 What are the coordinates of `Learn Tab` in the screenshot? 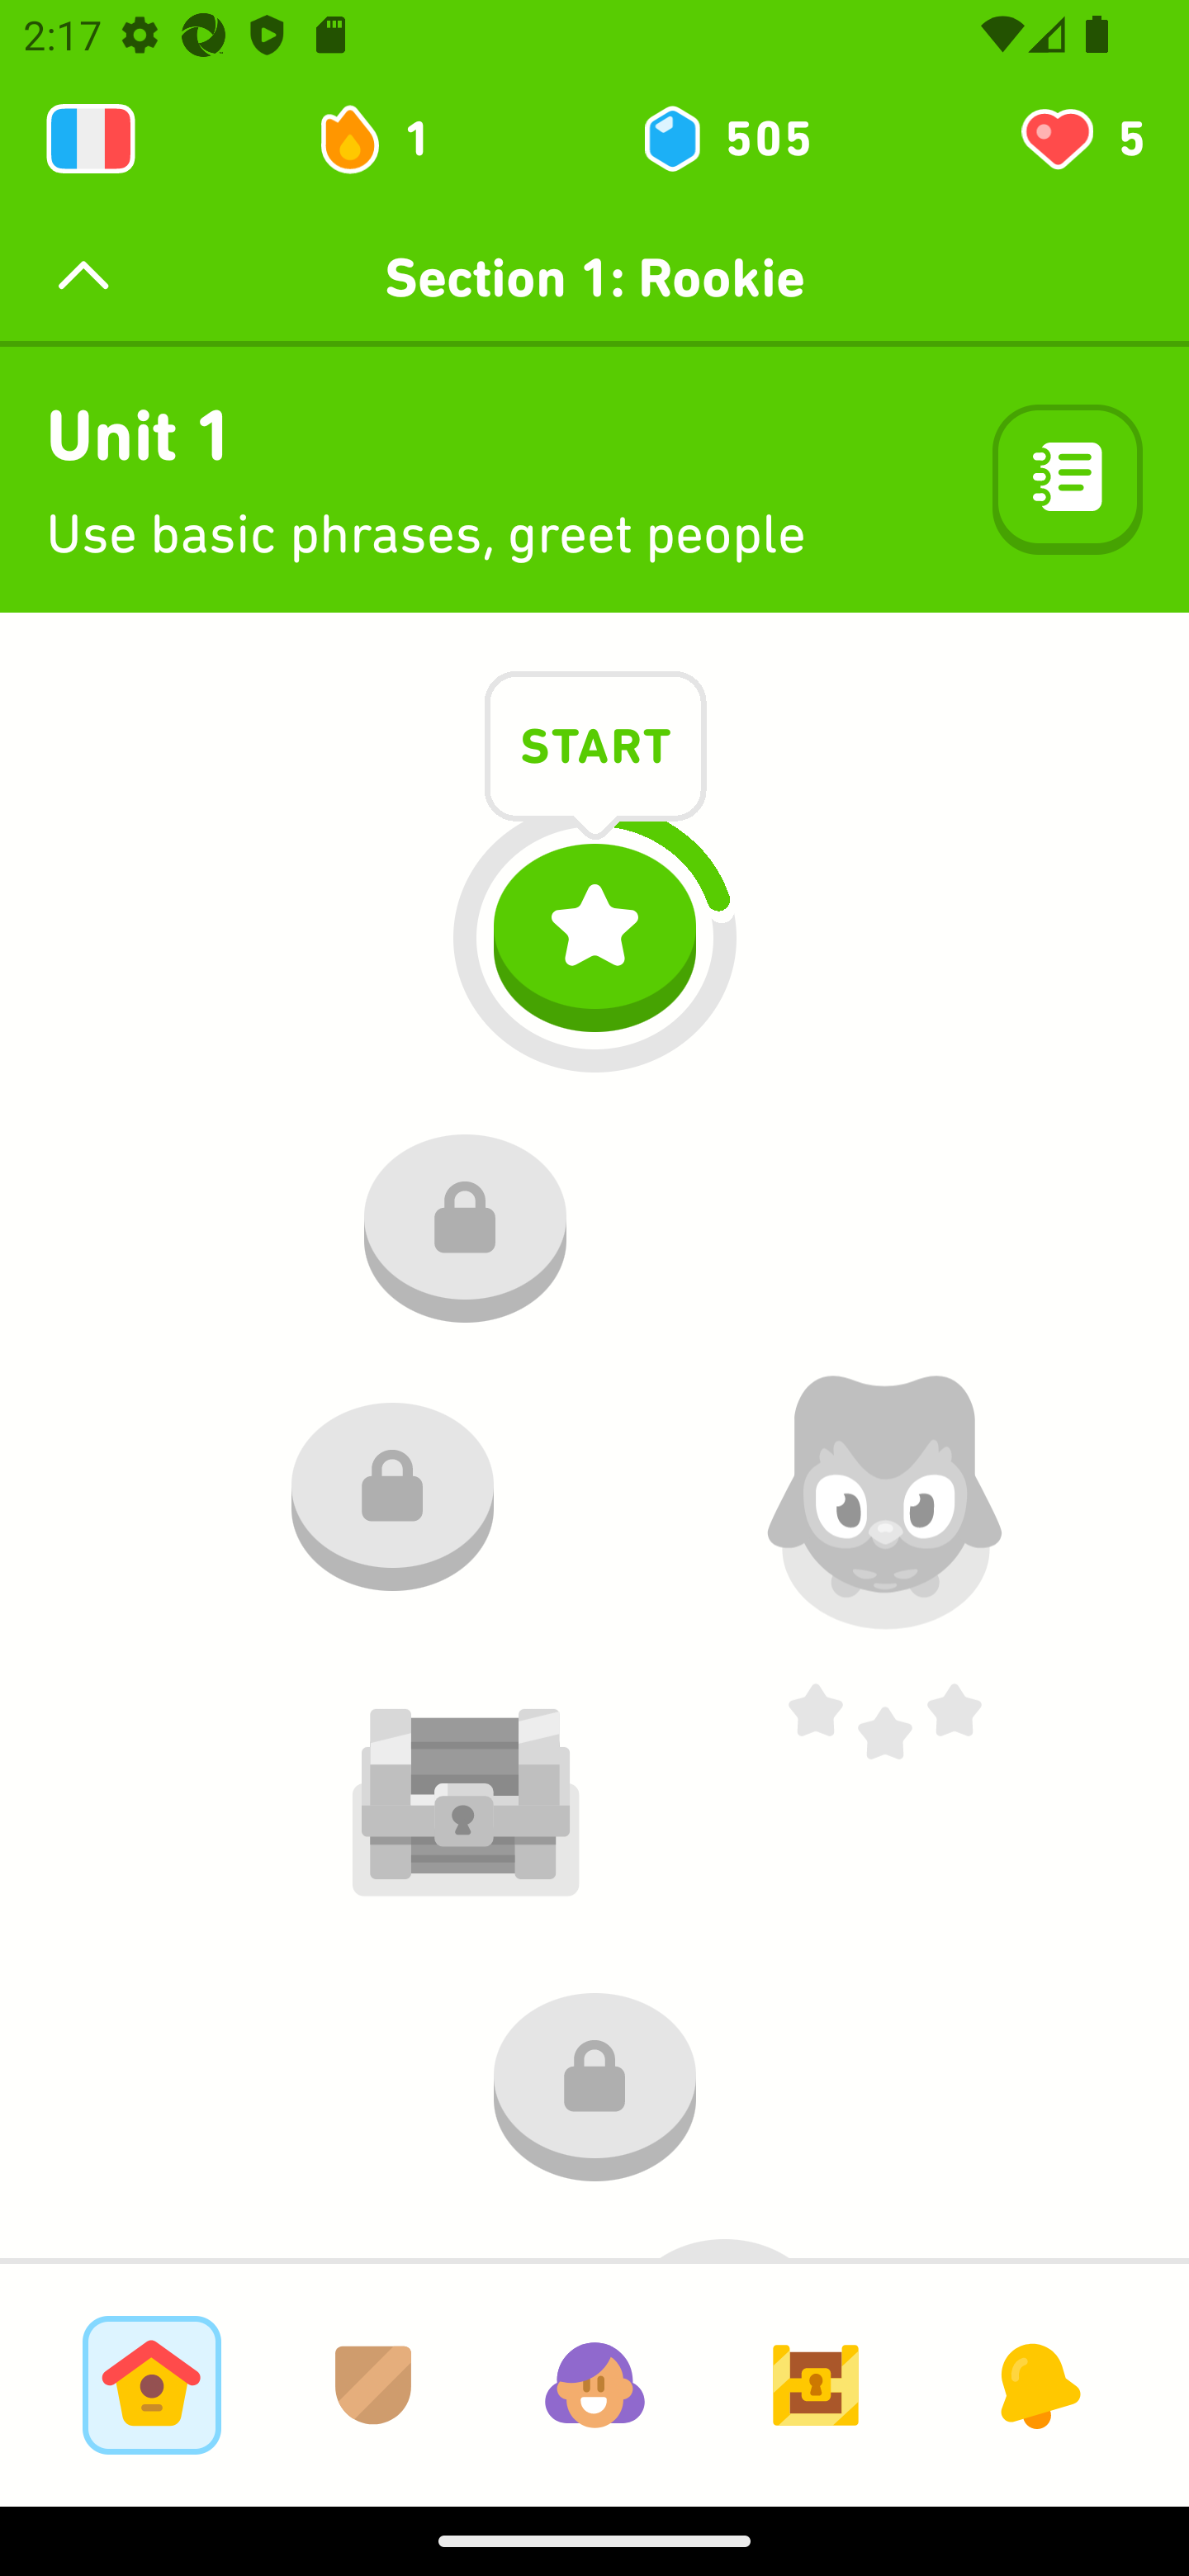 It's located at (151, 2384).